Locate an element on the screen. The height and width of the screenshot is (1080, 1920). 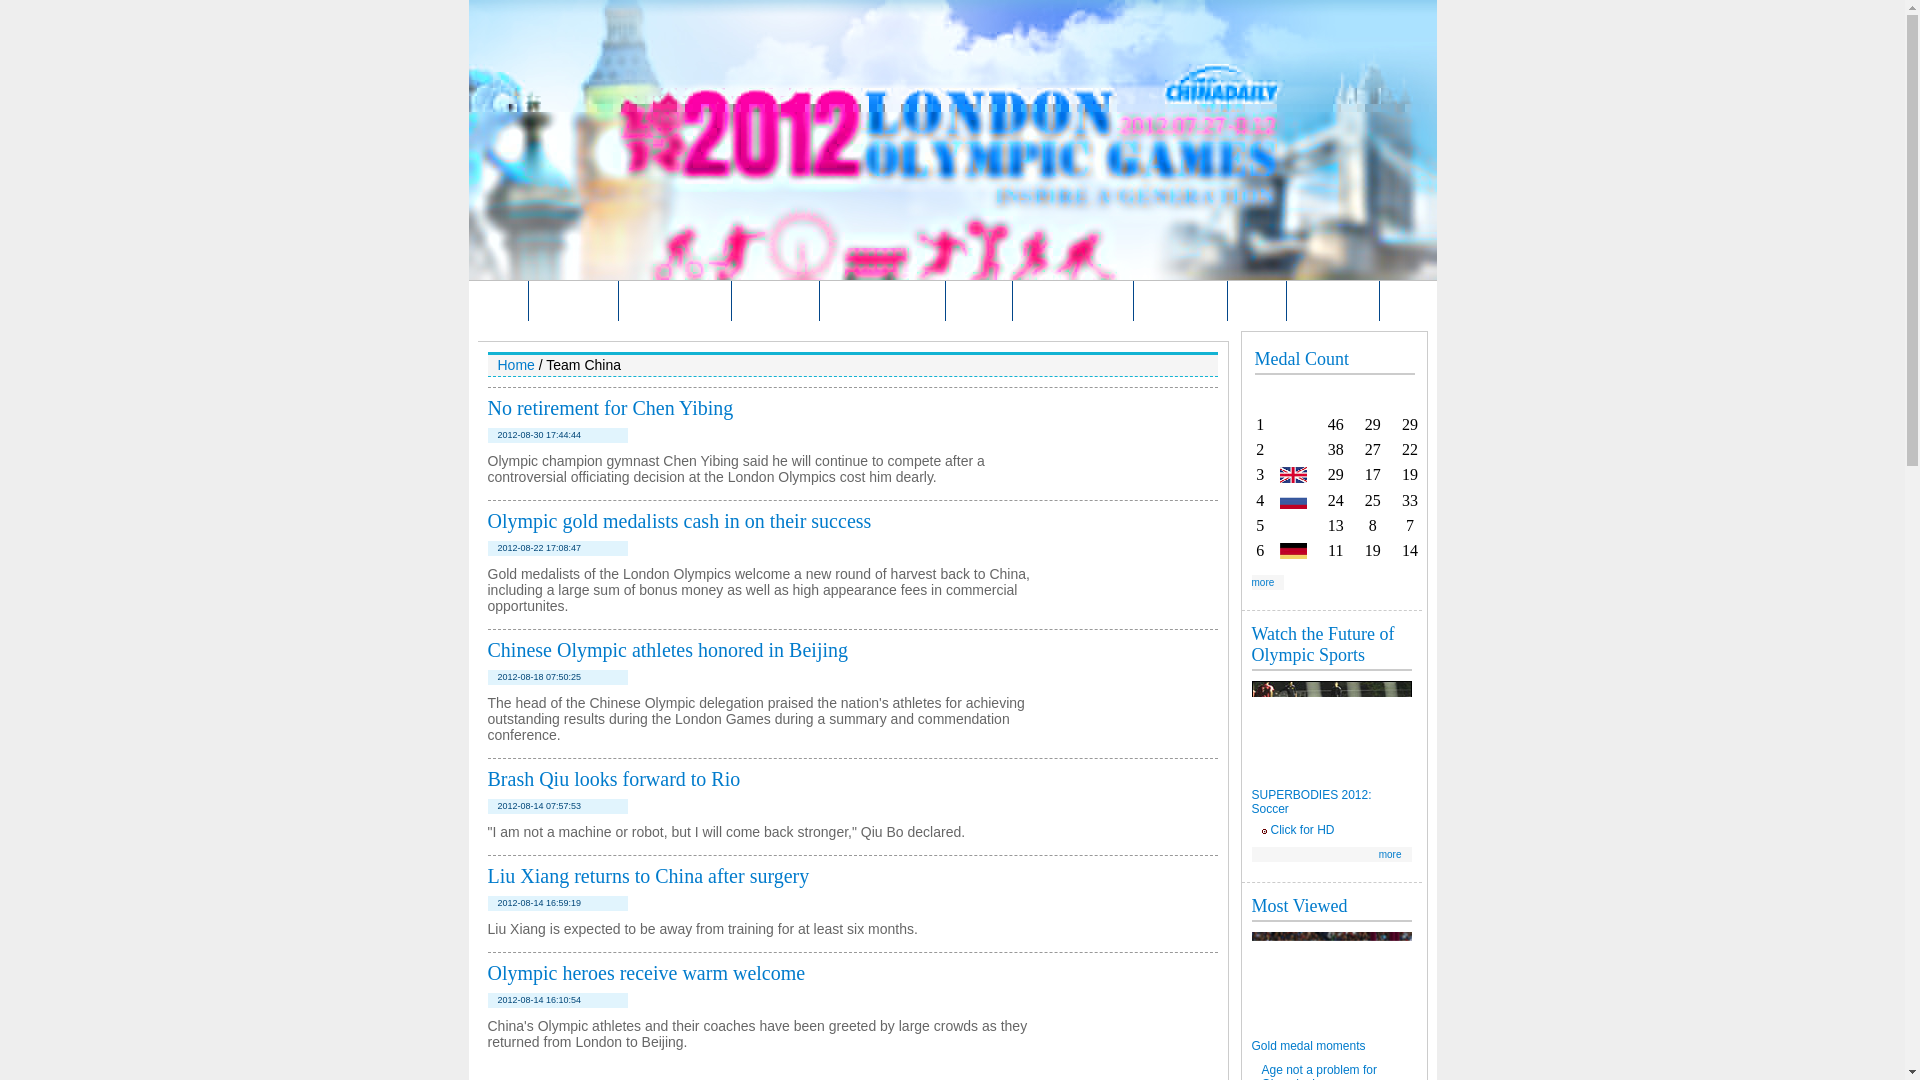
Social Media is located at coordinates (1180, 300).